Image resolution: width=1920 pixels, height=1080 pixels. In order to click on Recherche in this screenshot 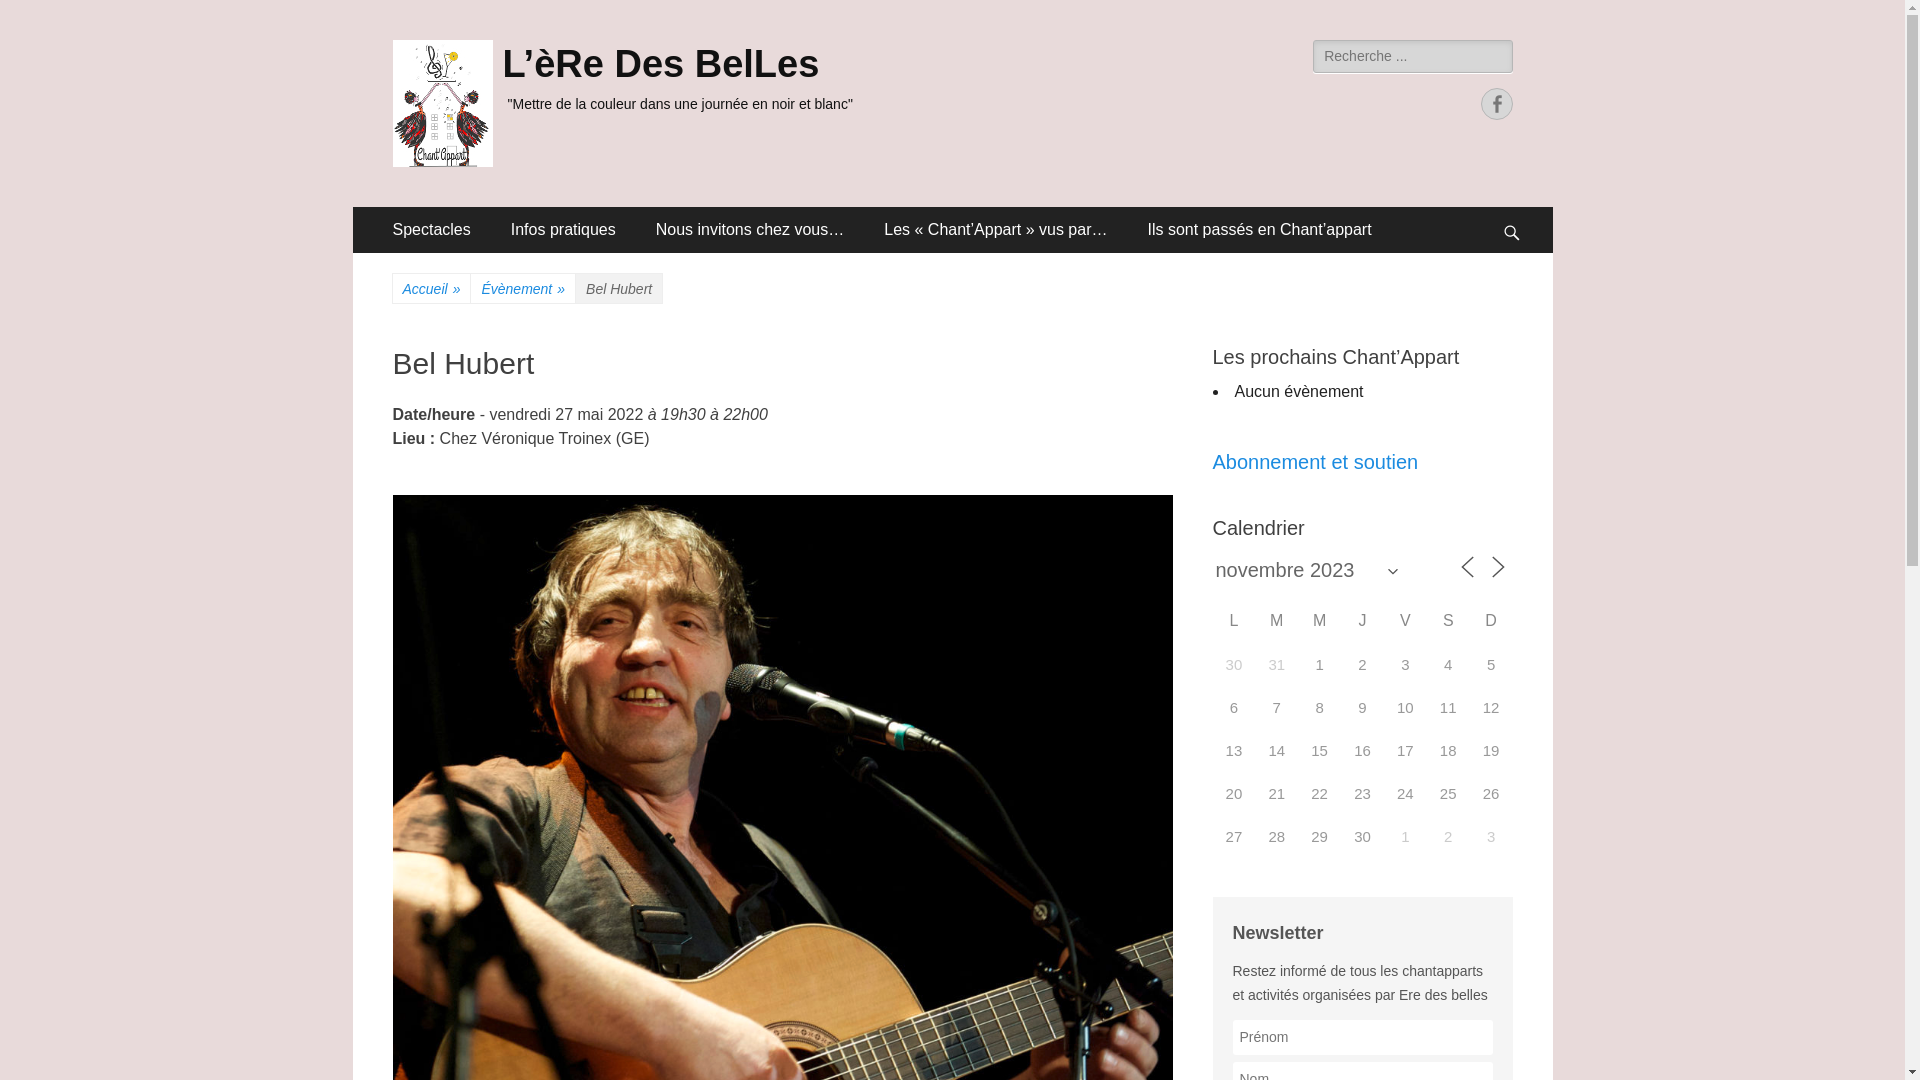, I will do `click(42, 13)`.